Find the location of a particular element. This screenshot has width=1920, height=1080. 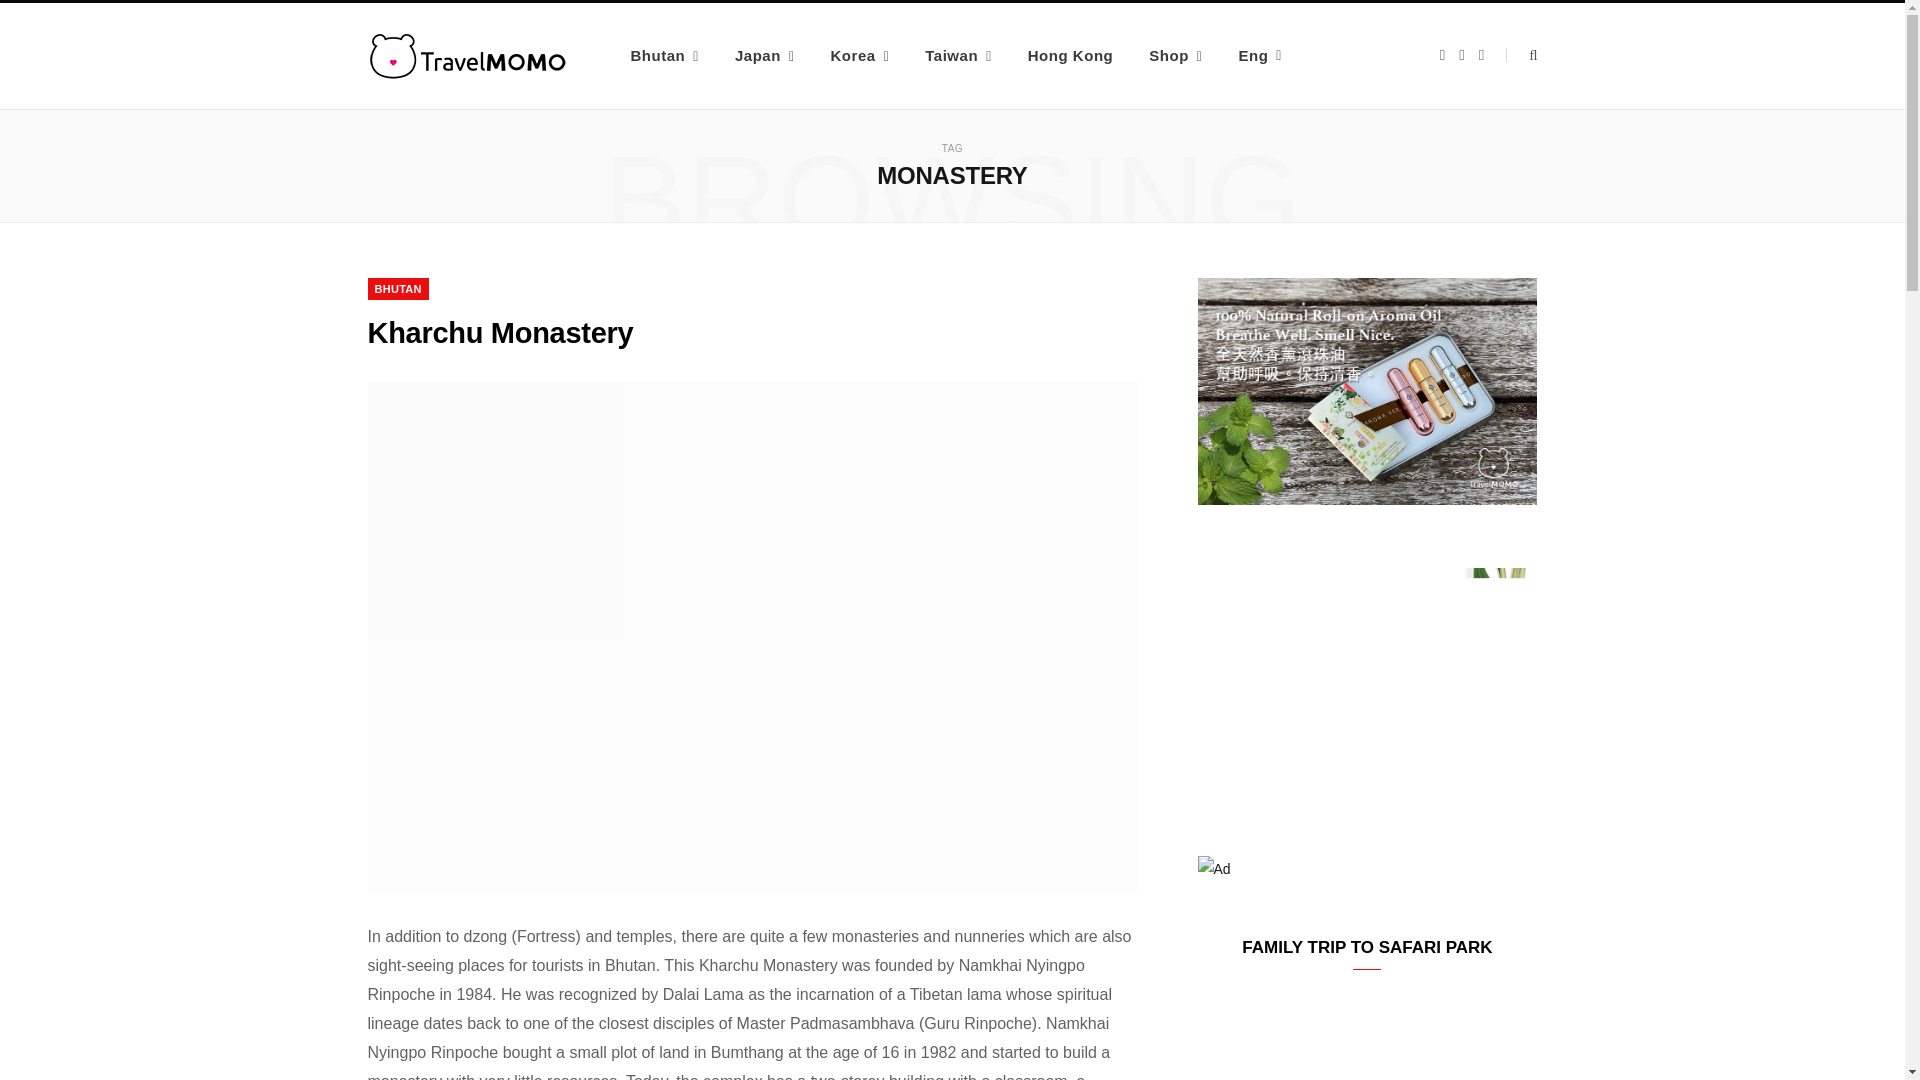

Hong Kong is located at coordinates (1070, 56).